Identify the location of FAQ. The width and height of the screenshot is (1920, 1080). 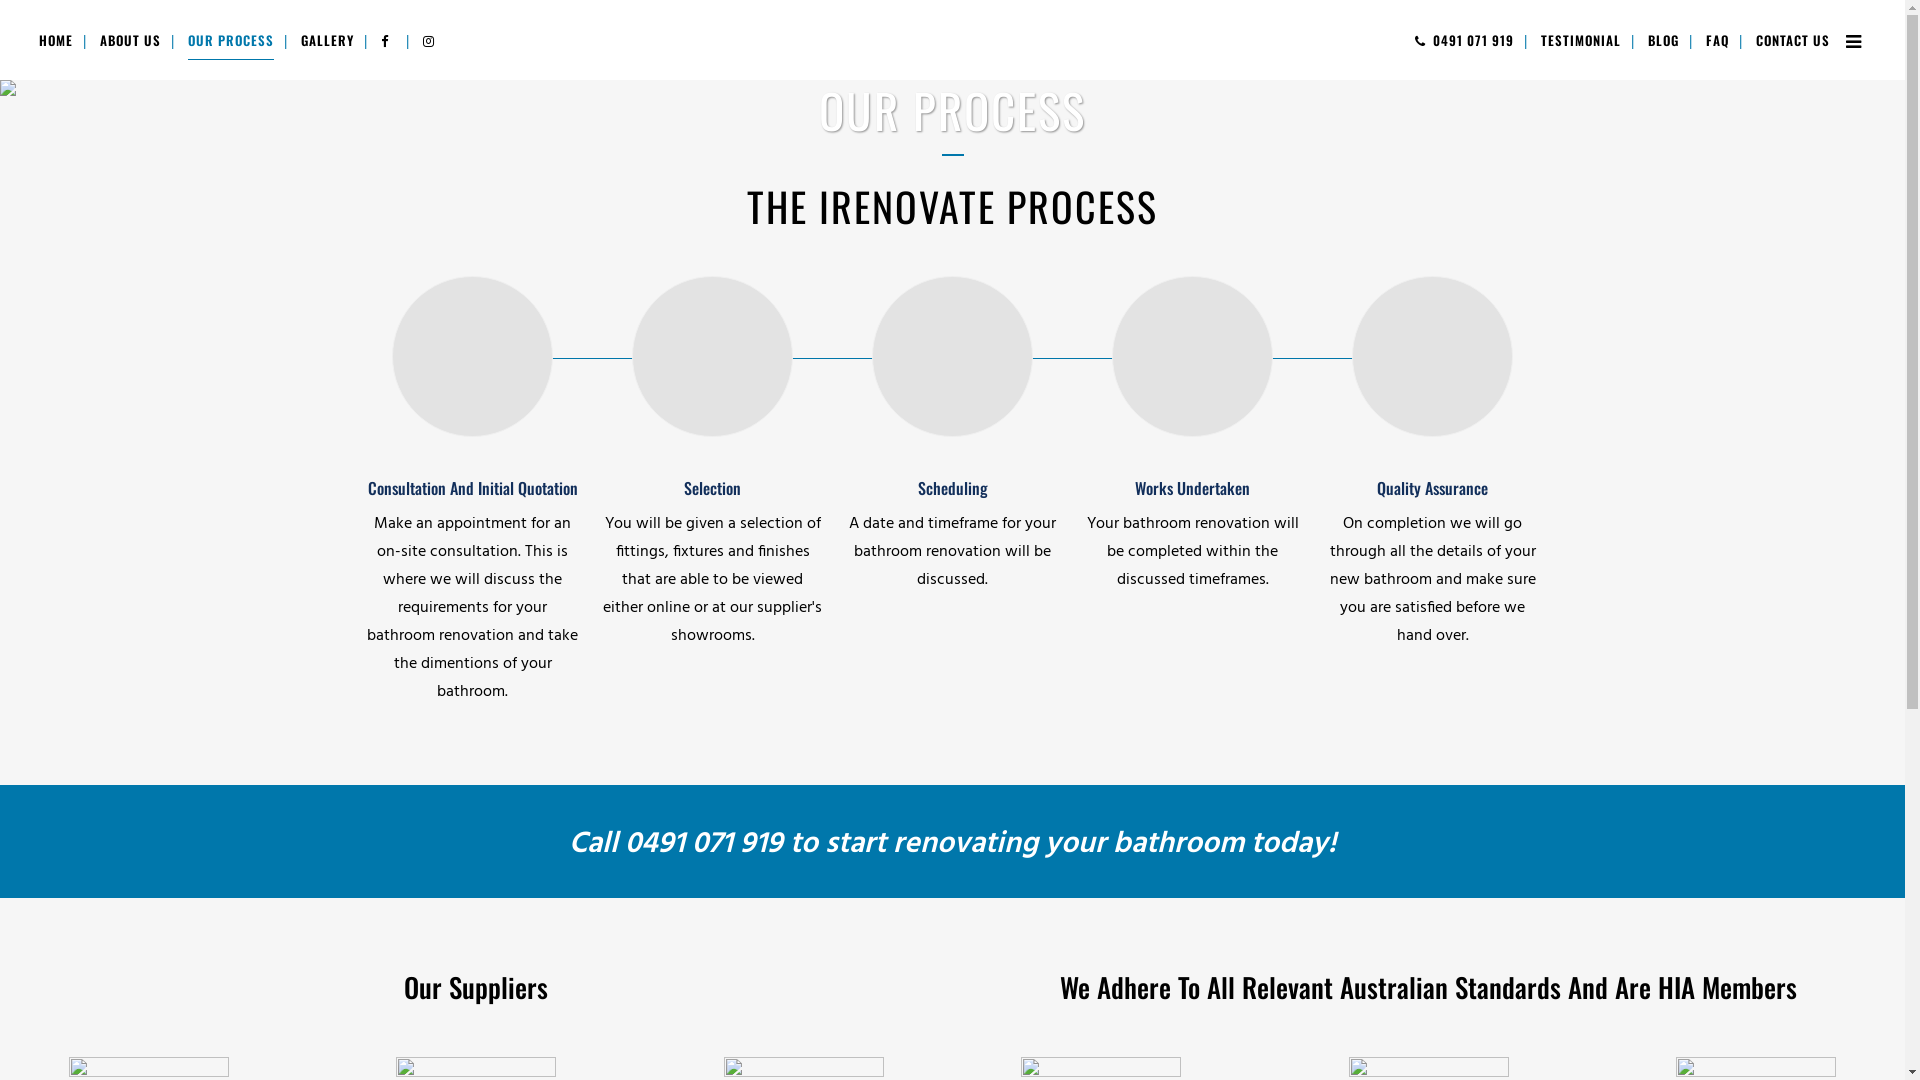
(1718, 40).